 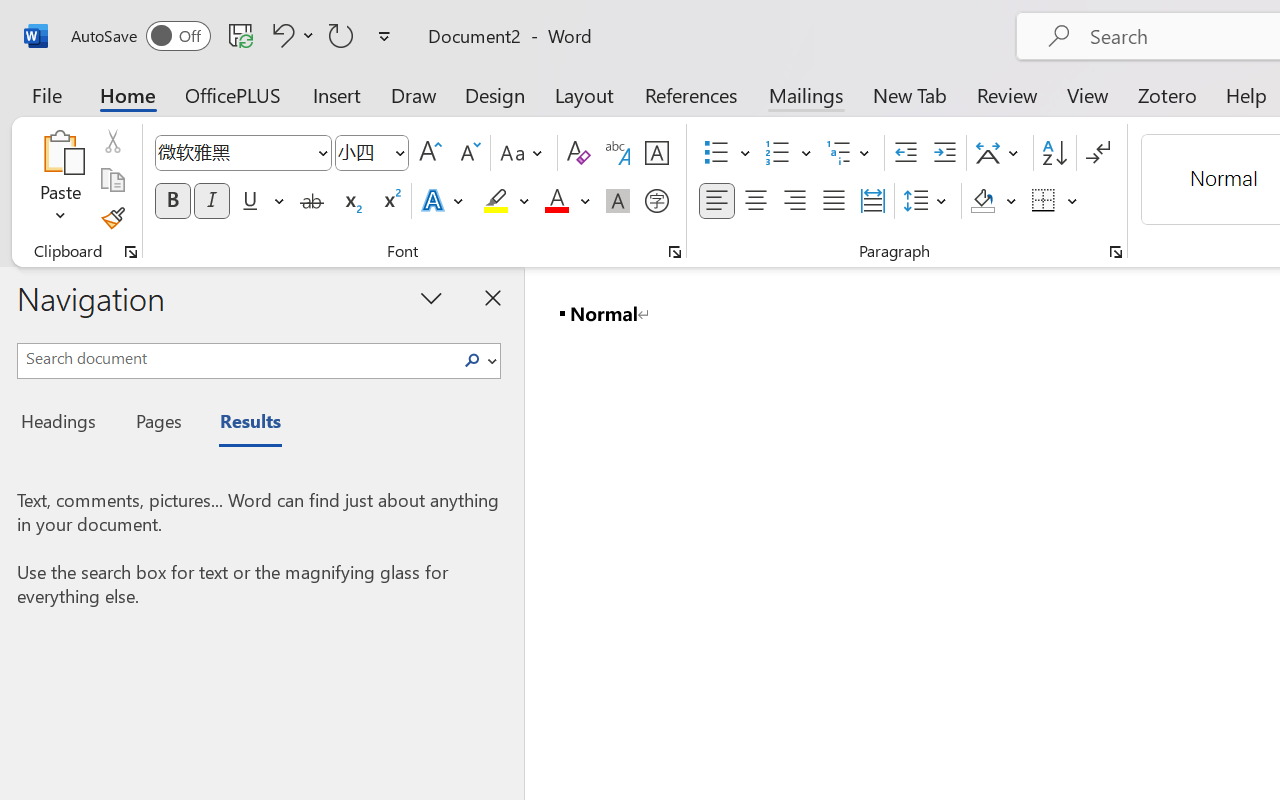 What do you see at coordinates (556, 201) in the screenshot?
I see `Font Color Red` at bounding box center [556, 201].